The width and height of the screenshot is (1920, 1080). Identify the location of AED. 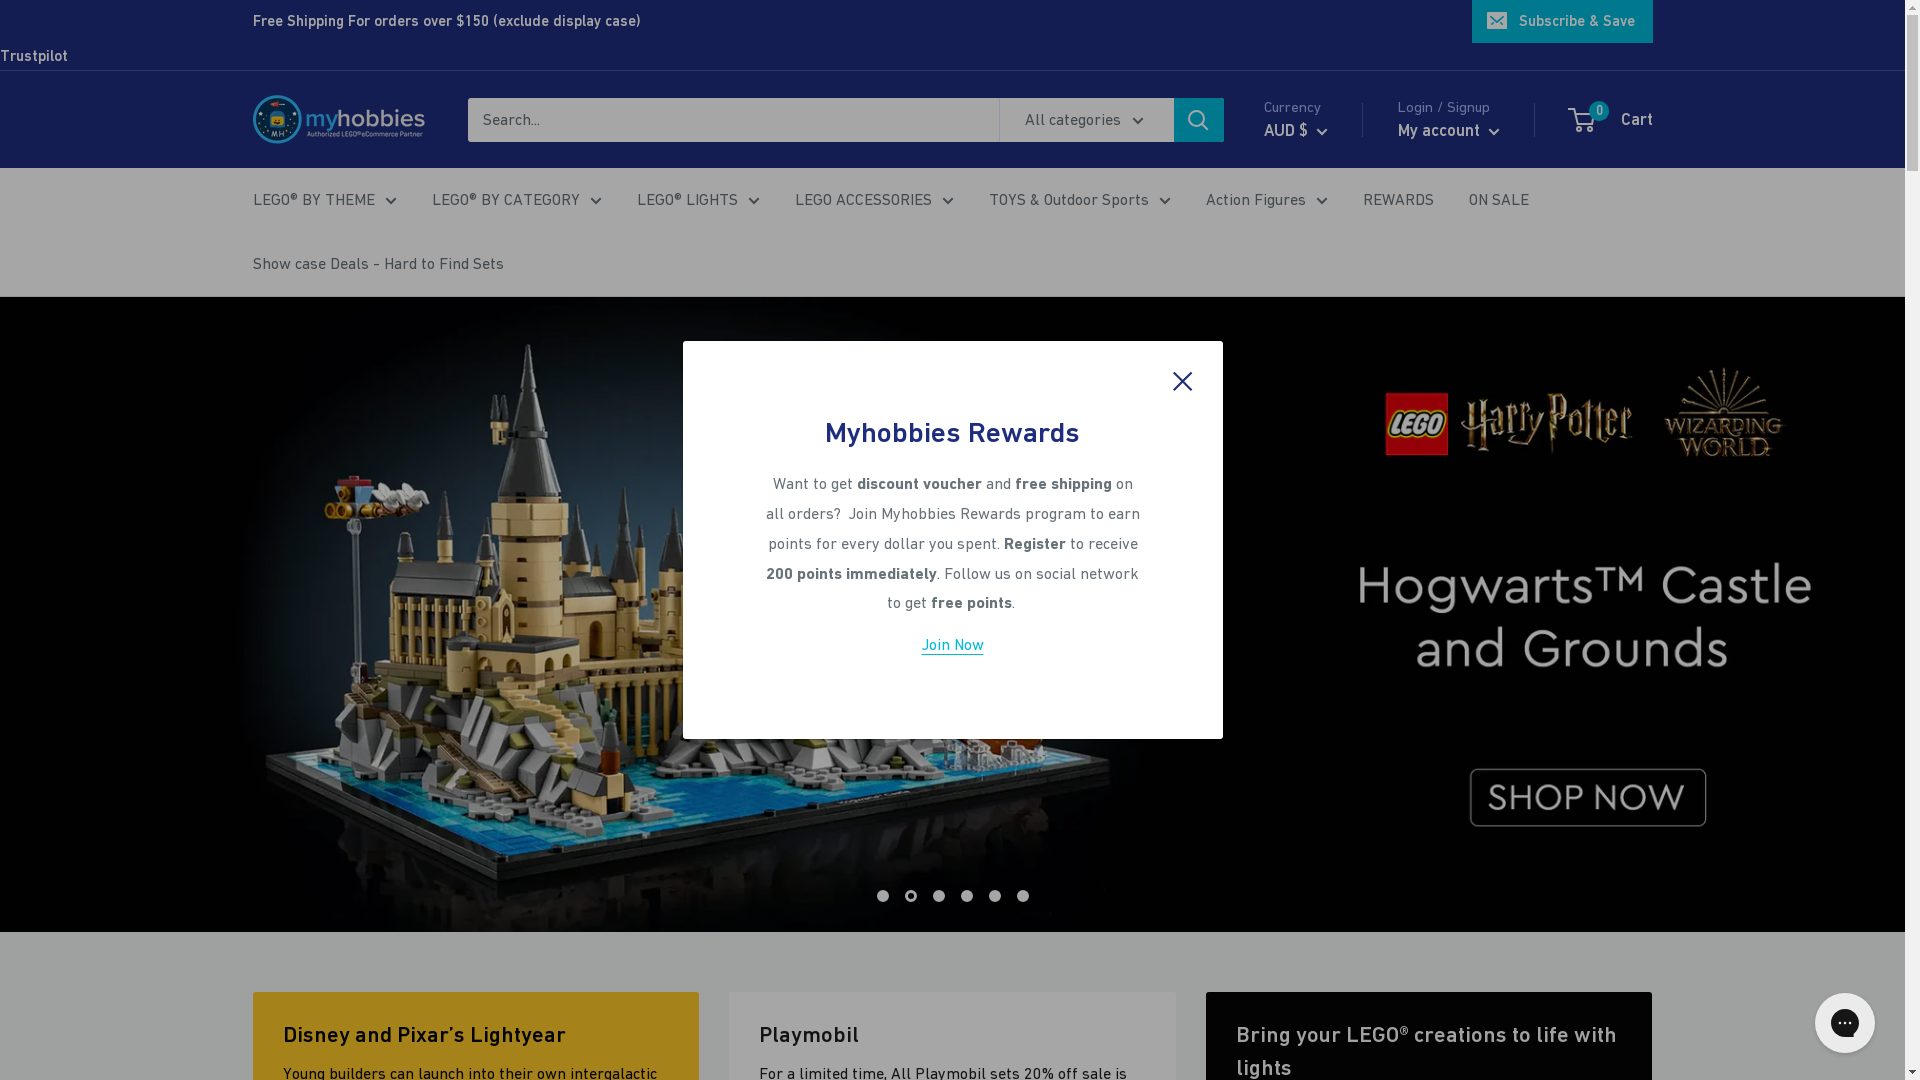
(1326, 365).